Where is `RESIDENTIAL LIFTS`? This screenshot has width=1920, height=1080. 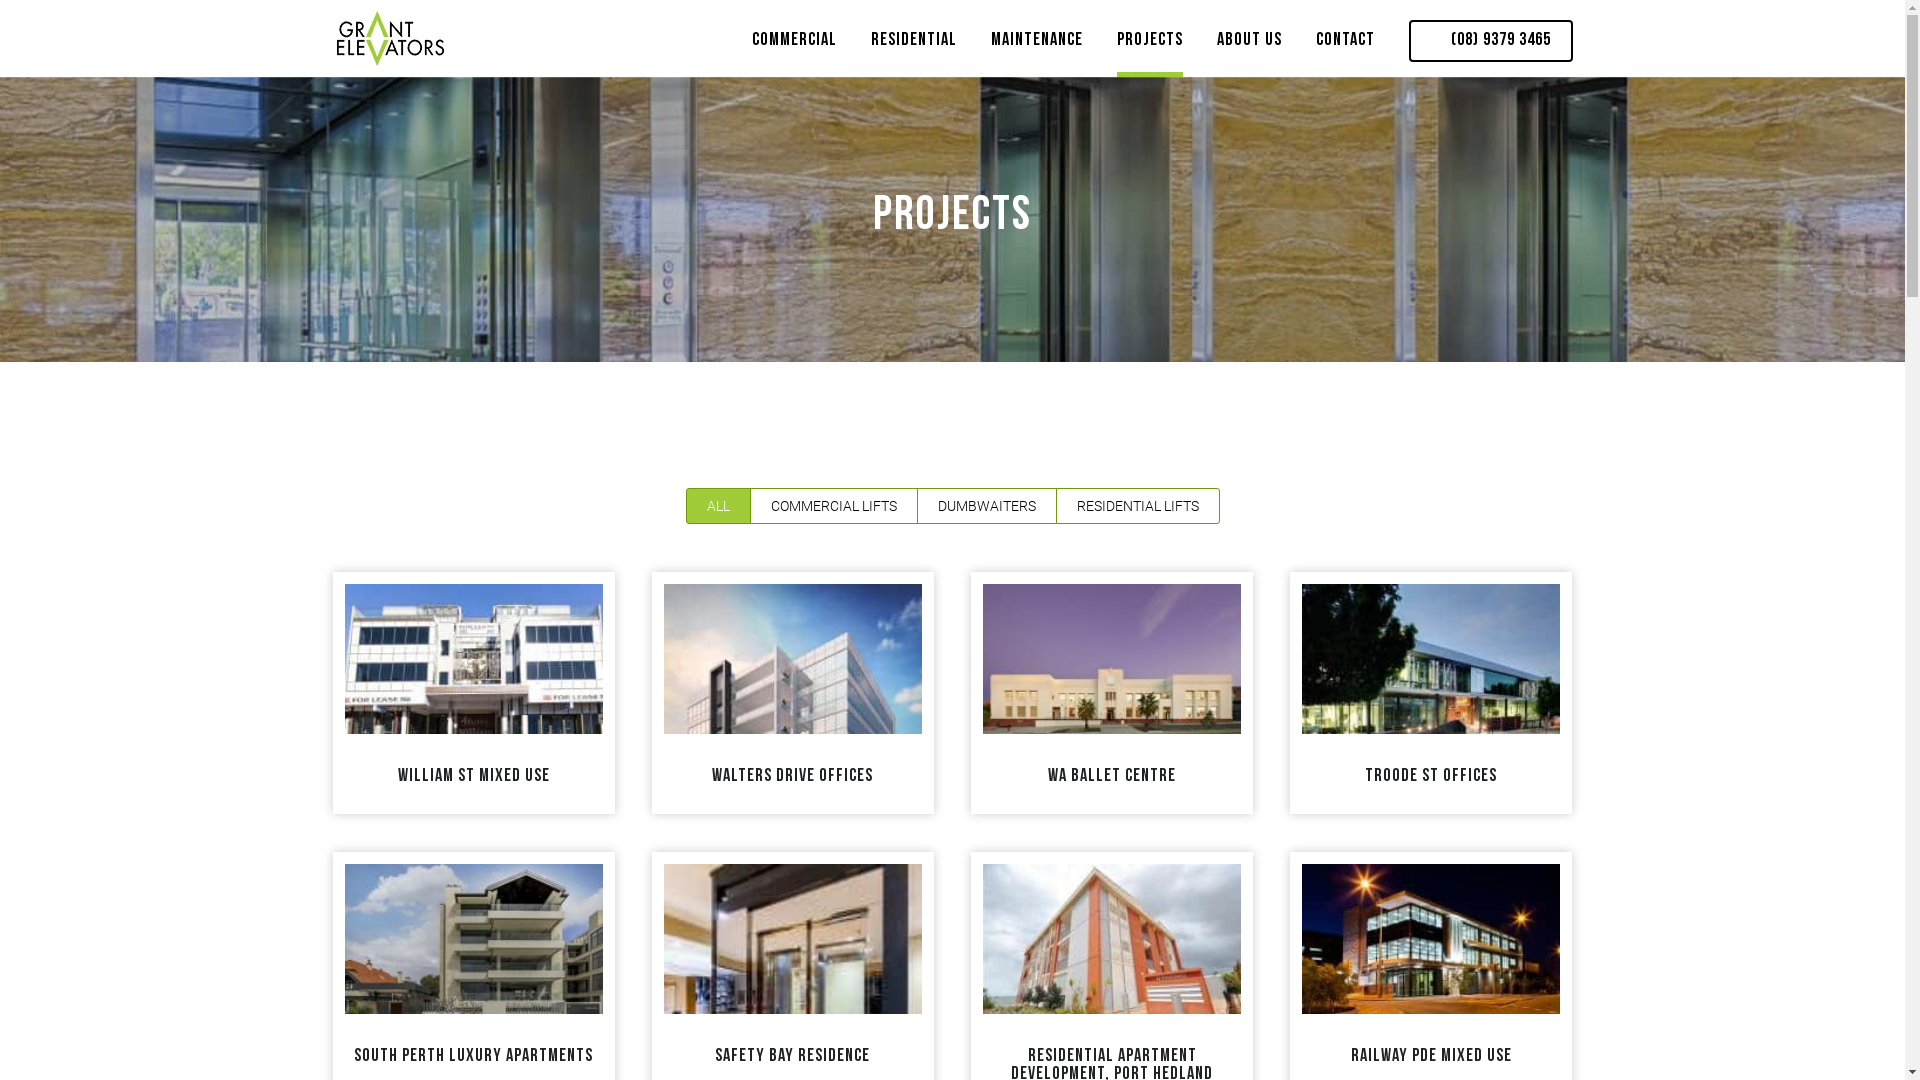 RESIDENTIAL LIFTS is located at coordinates (1138, 506).